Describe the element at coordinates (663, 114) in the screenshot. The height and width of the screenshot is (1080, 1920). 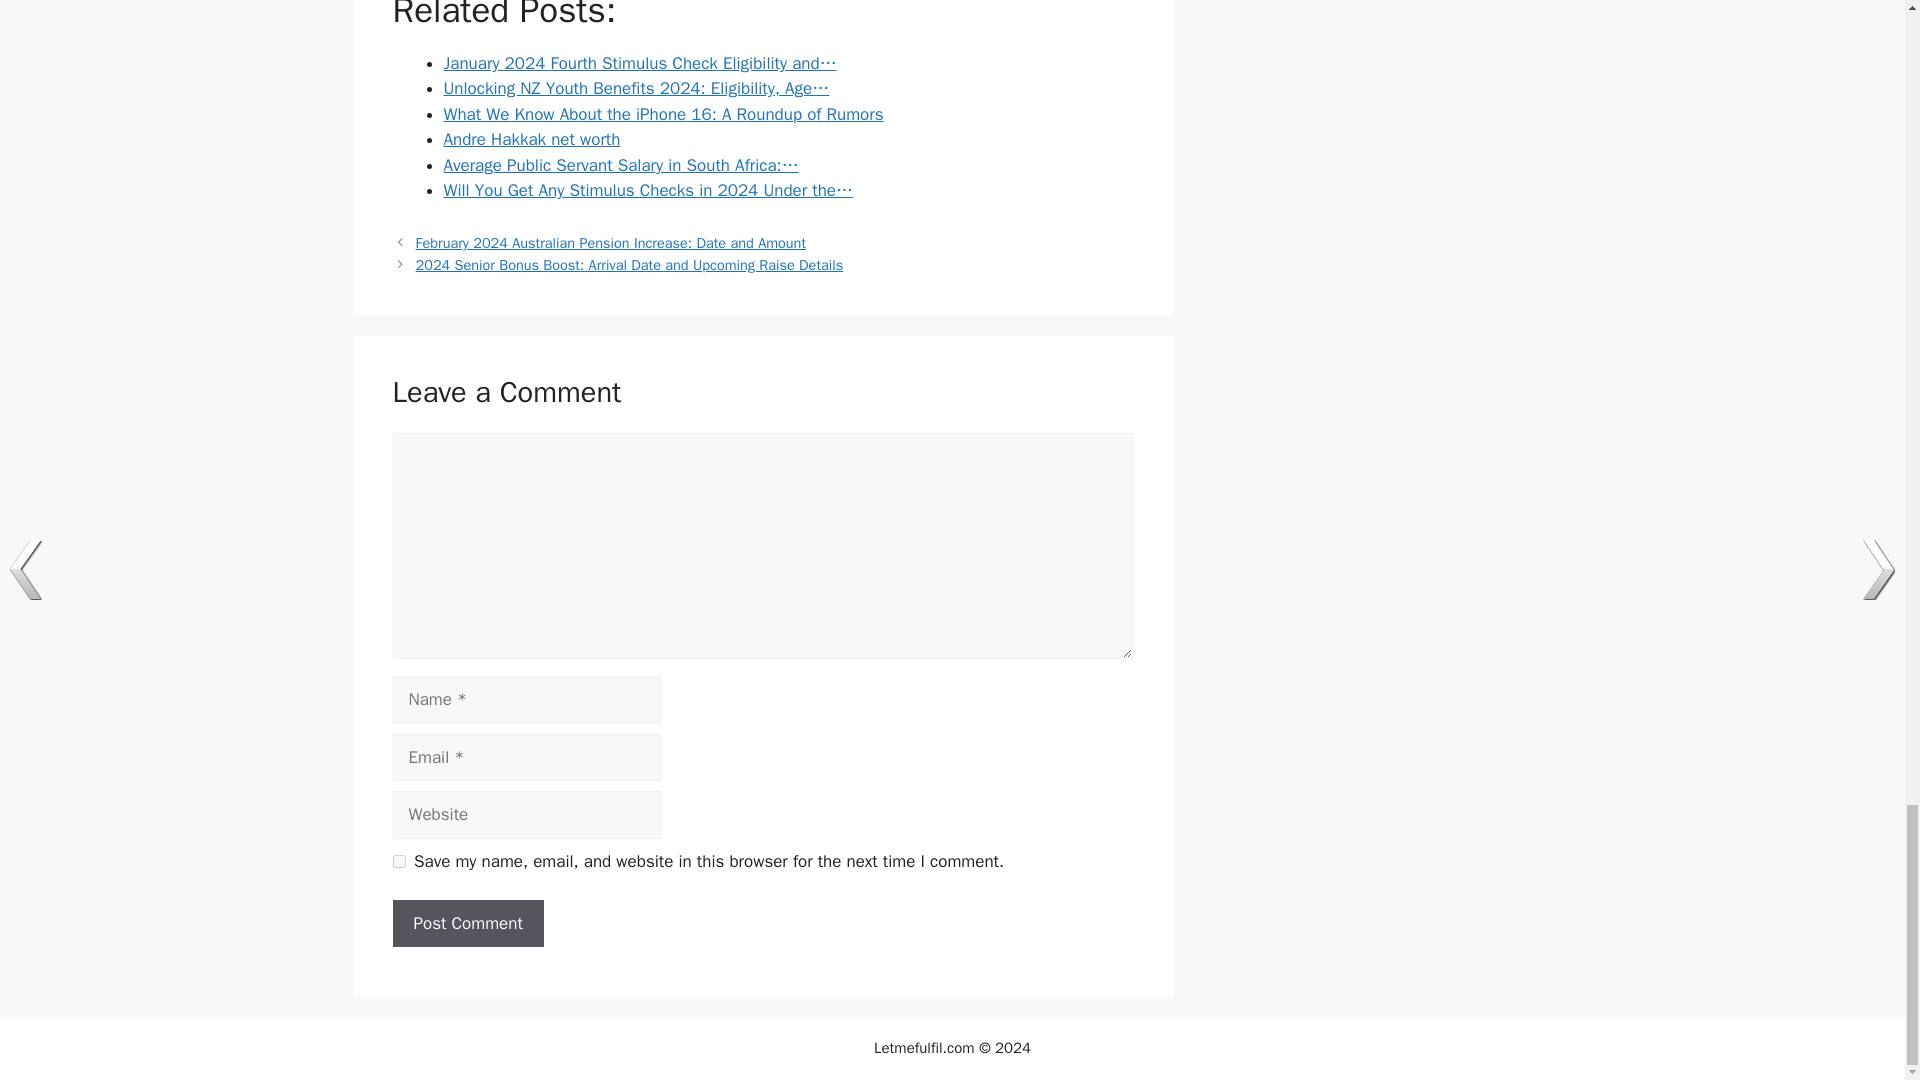
I see `What We Know About the iPhone 16: A Roundup of Rumors` at that location.